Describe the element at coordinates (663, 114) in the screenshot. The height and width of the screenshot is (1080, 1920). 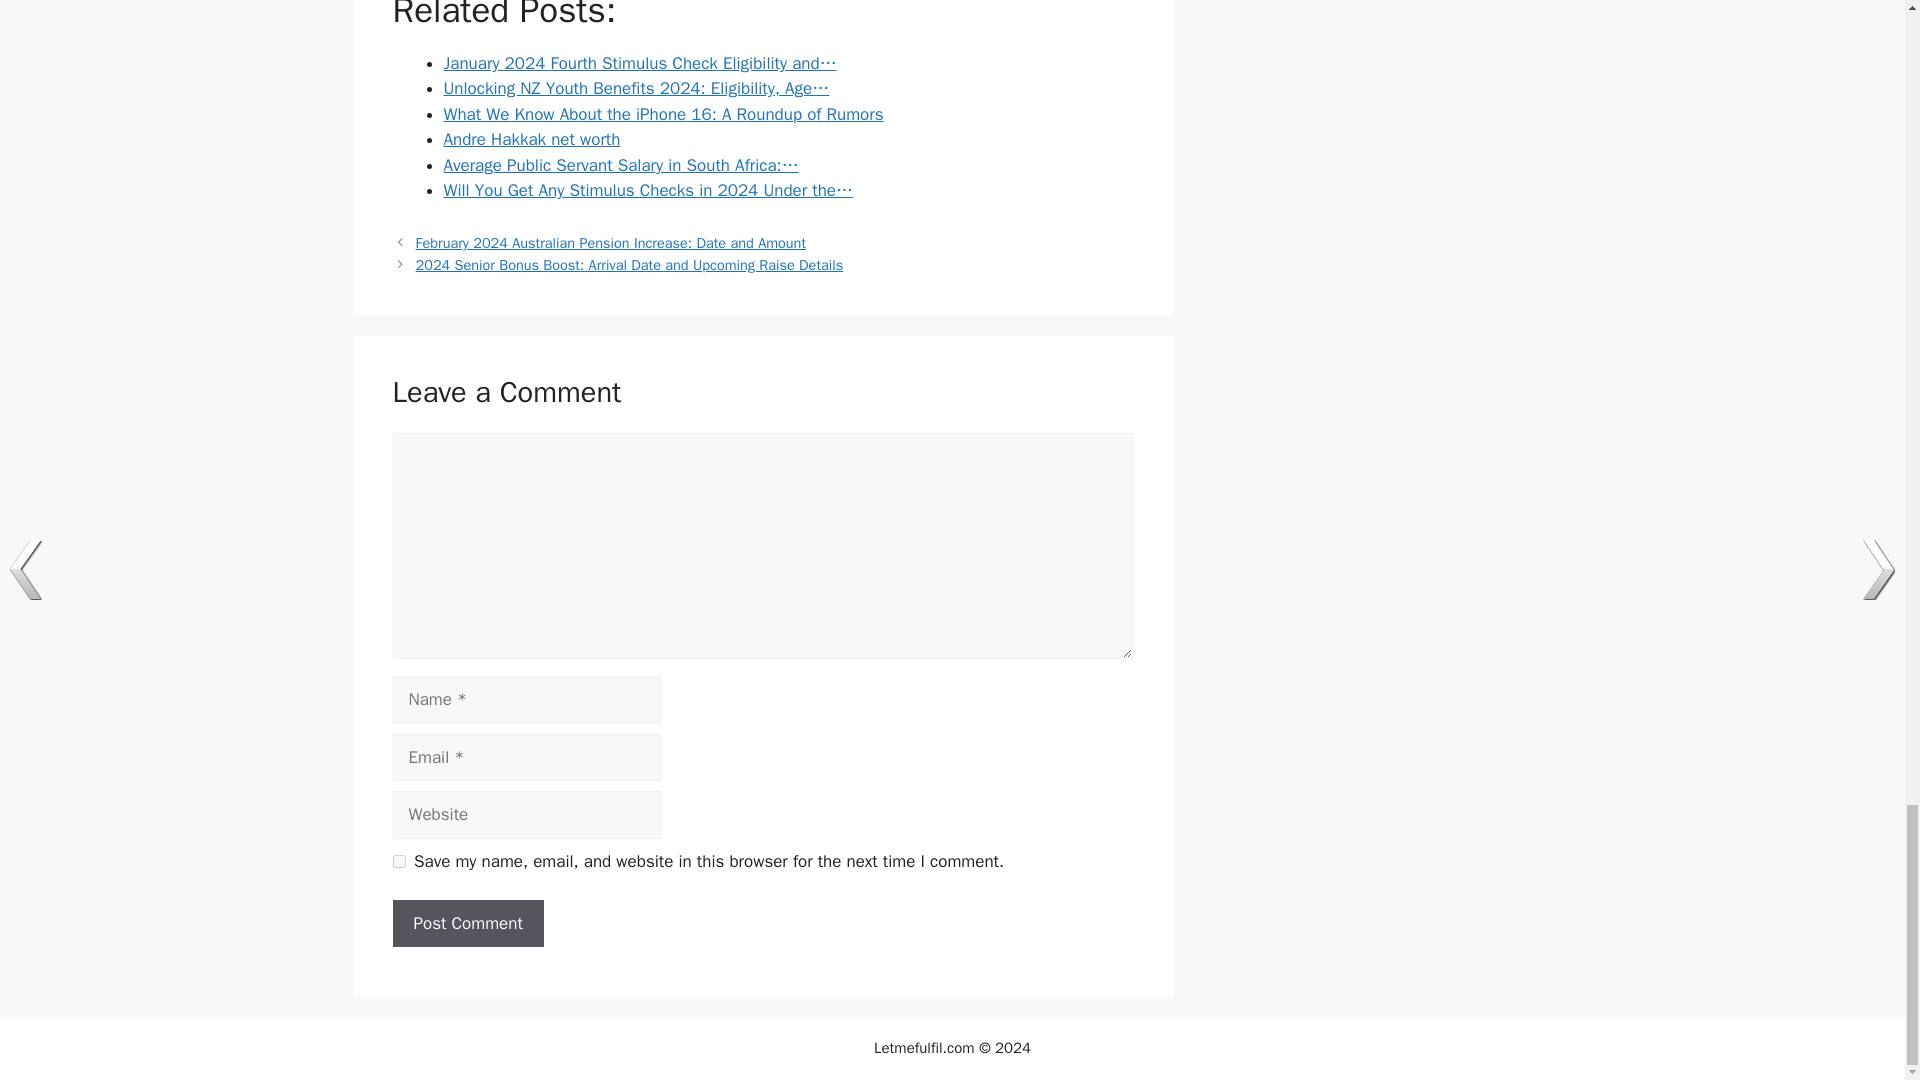
I see `What We Know About the iPhone 16: A Roundup of Rumors` at that location.